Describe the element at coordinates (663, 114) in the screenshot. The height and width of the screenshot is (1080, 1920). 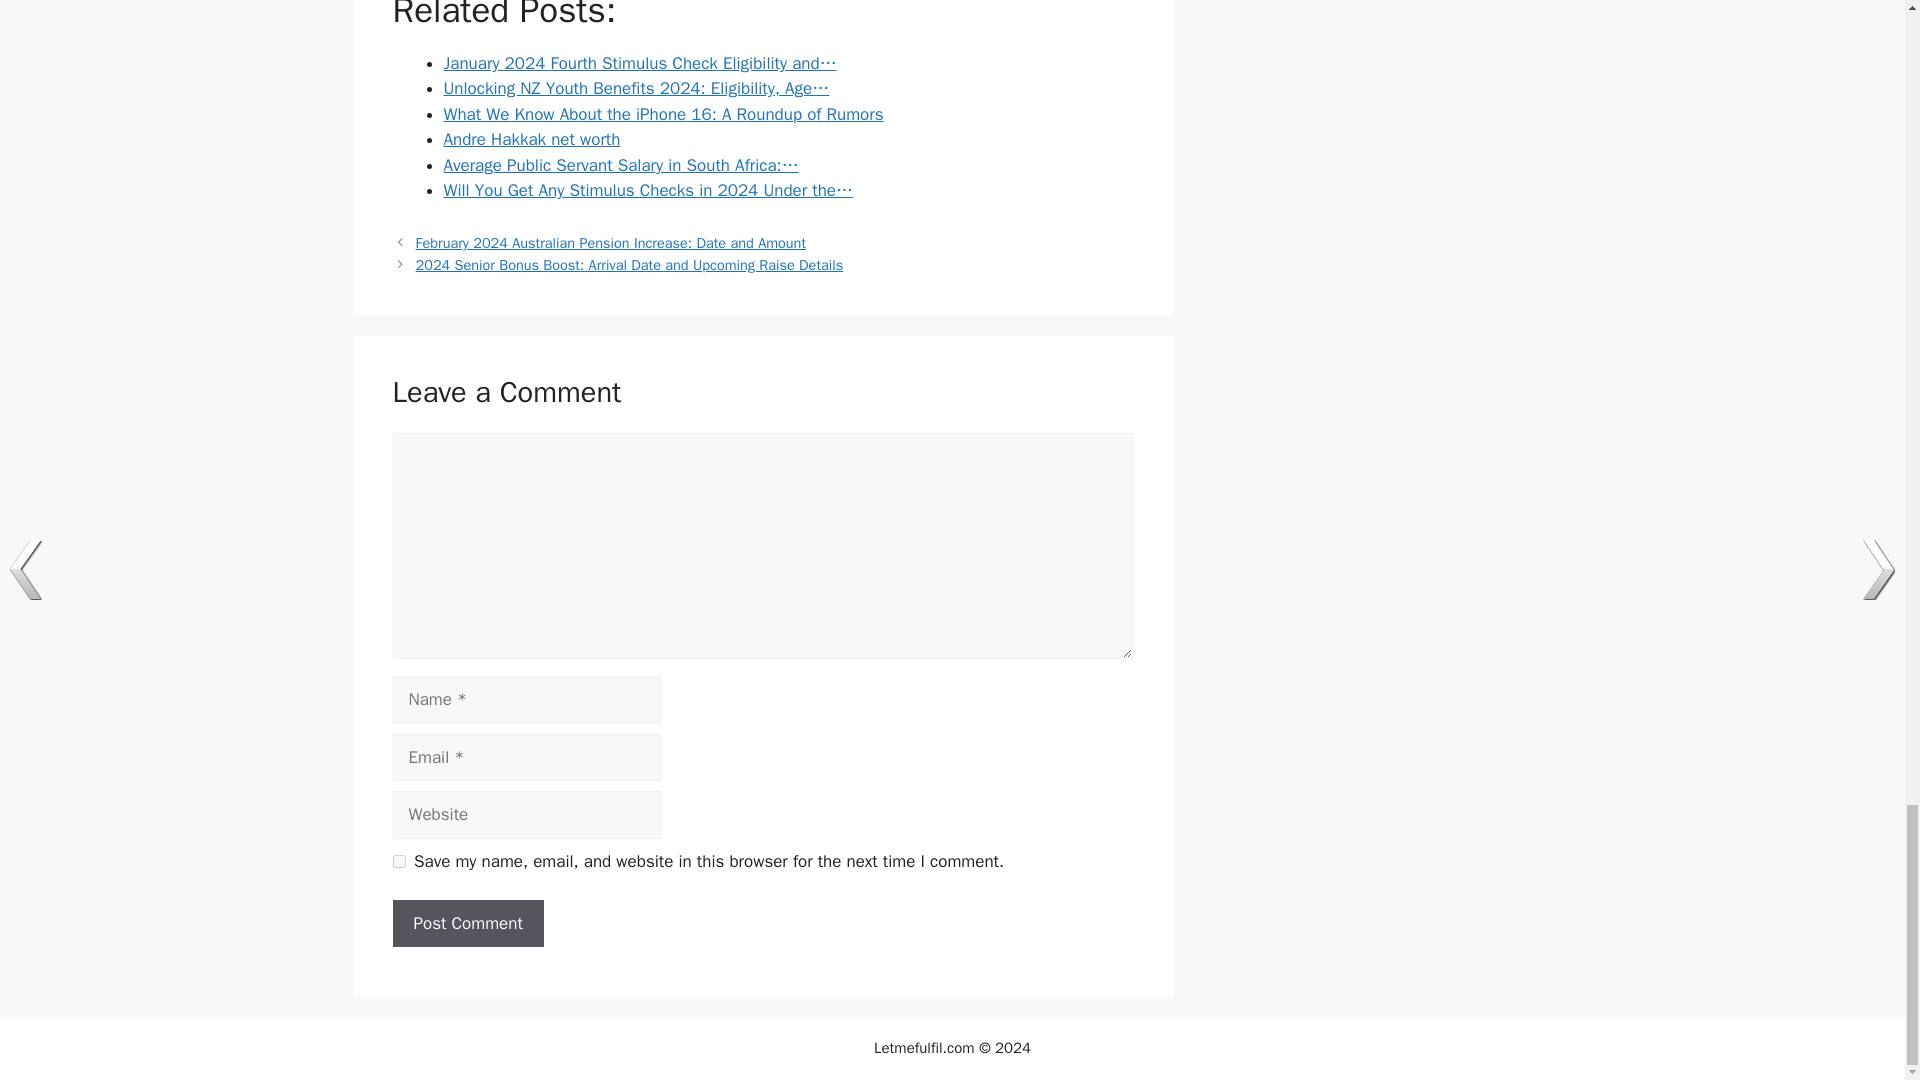
I see `What We Know About the iPhone 16: A Roundup of Rumors` at that location.